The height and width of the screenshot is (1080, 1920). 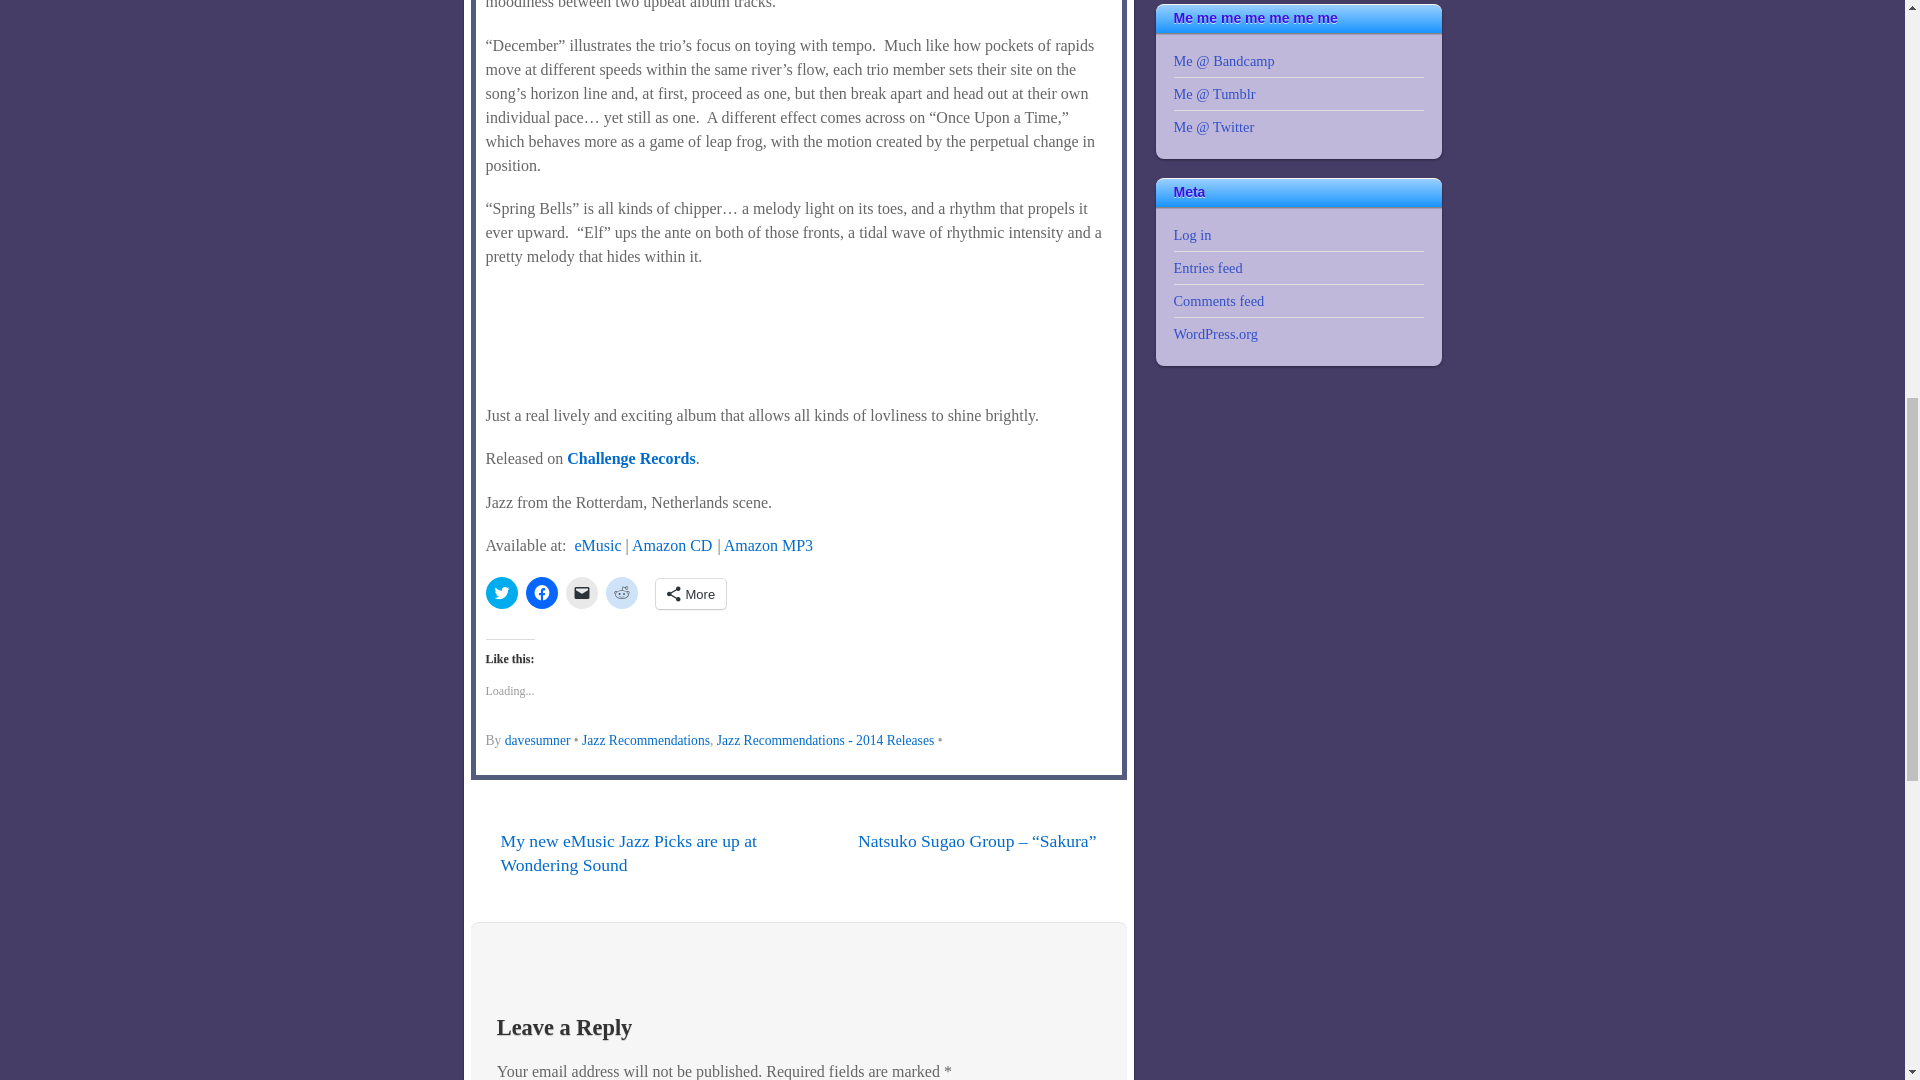 What do you see at coordinates (597, 545) in the screenshot?
I see `eMusic` at bounding box center [597, 545].